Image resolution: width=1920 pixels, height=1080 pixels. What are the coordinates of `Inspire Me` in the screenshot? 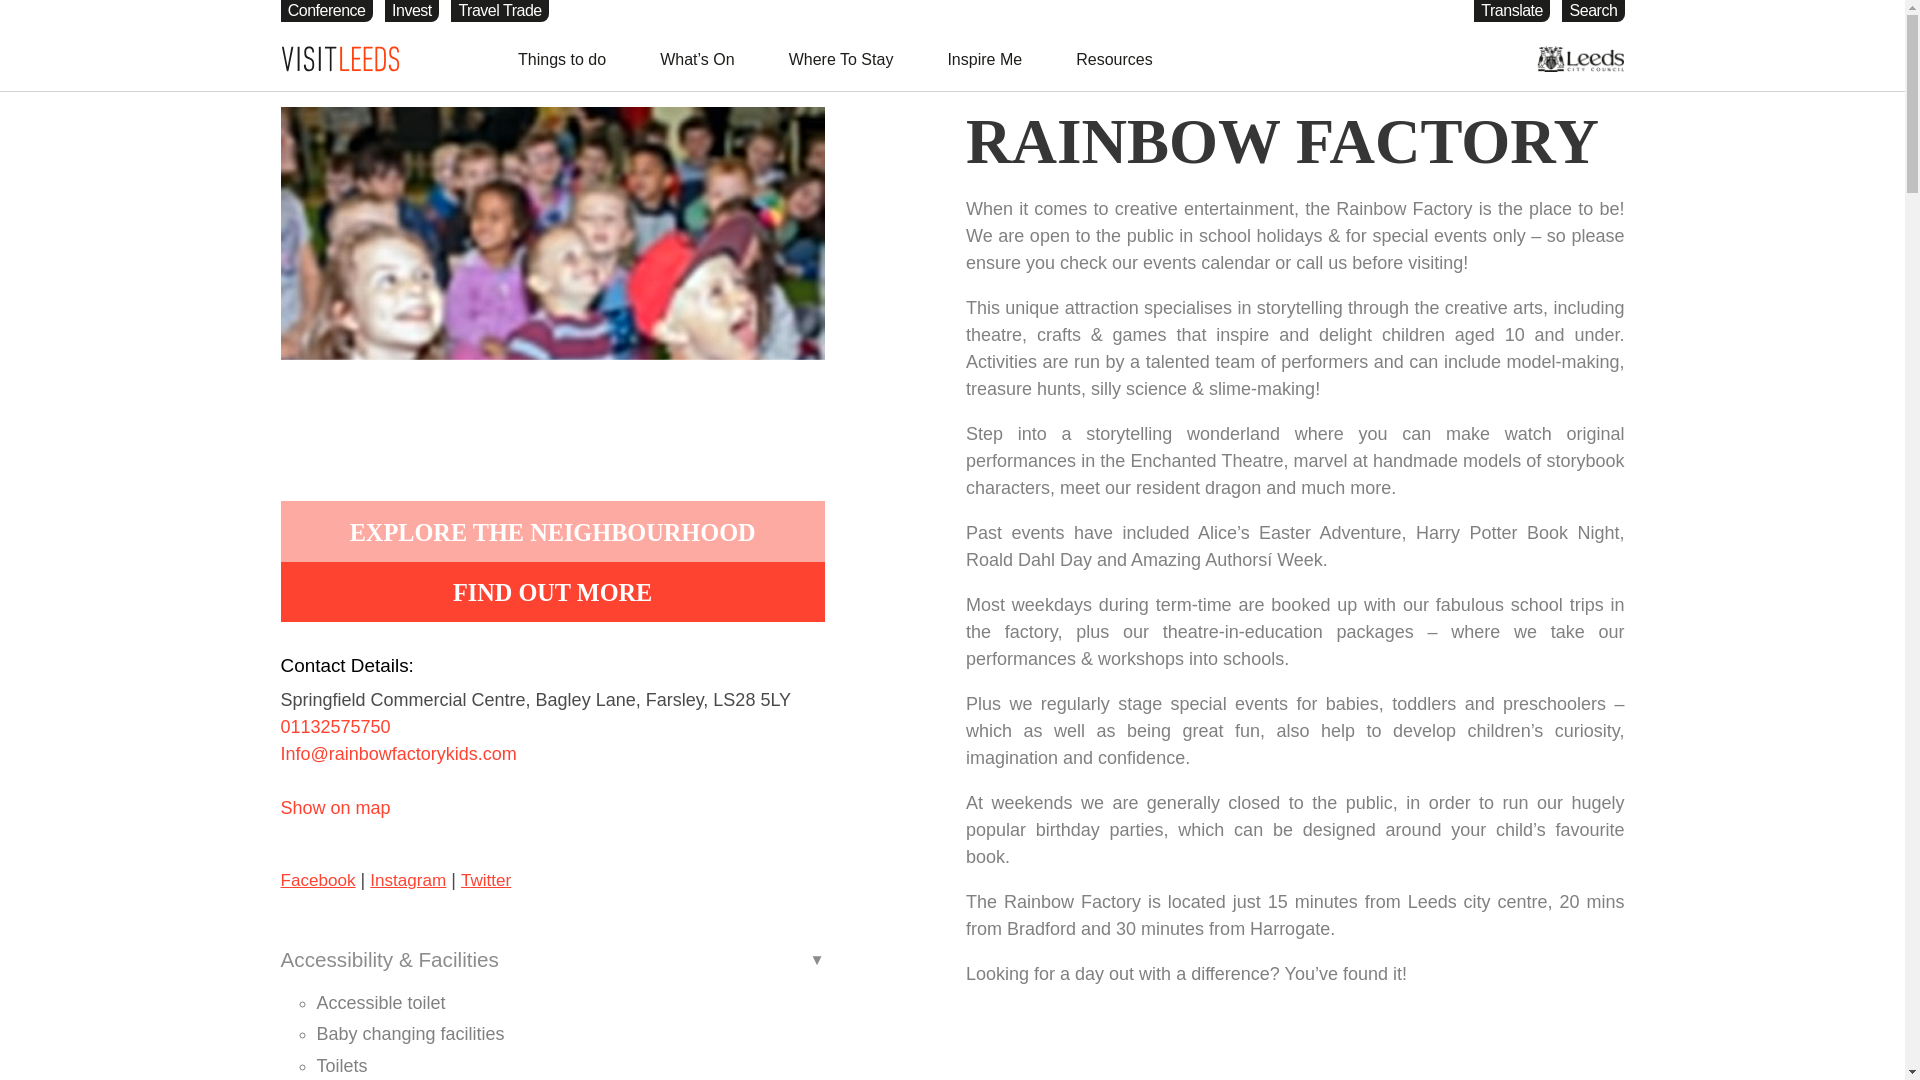 It's located at (984, 58).